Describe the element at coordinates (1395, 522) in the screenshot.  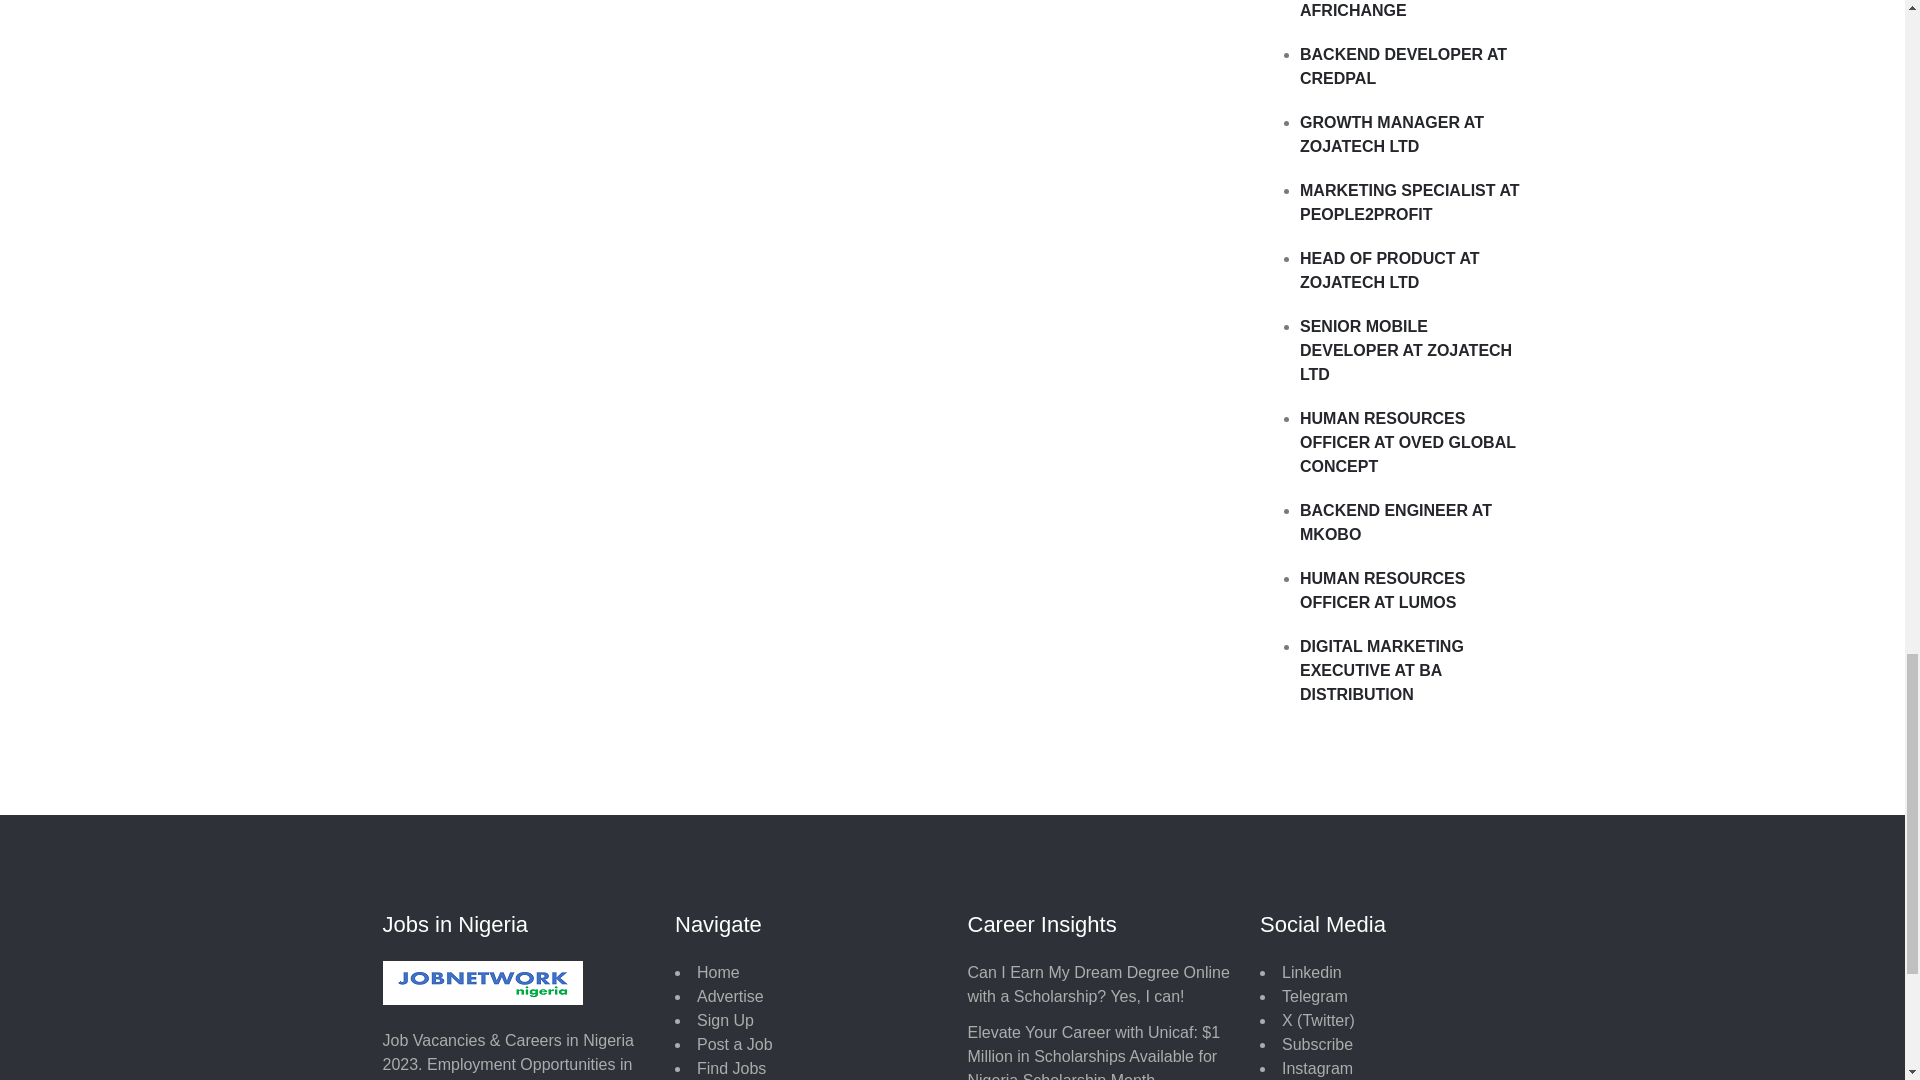
I see `BACKEND ENGINEER AT MKOBO` at that location.